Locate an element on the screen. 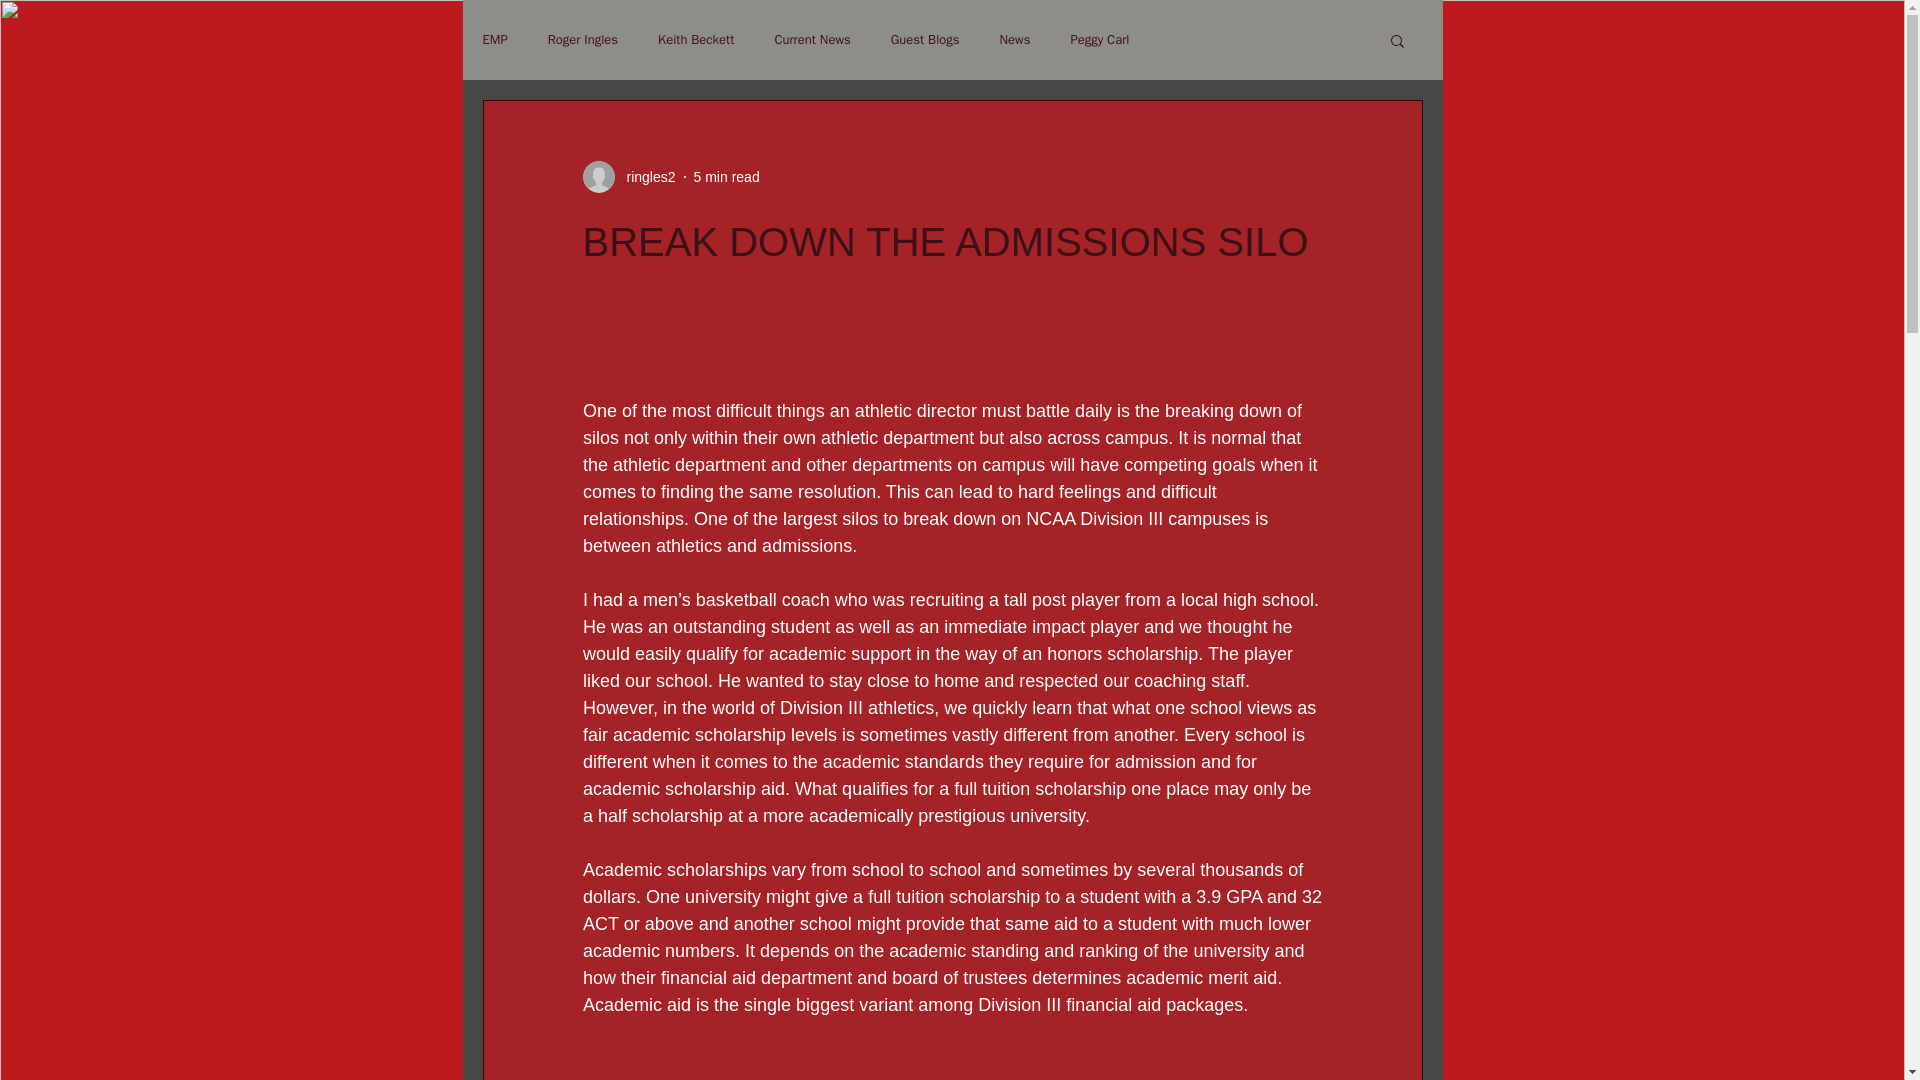 The image size is (1920, 1080). Keith Beckett is located at coordinates (696, 40).